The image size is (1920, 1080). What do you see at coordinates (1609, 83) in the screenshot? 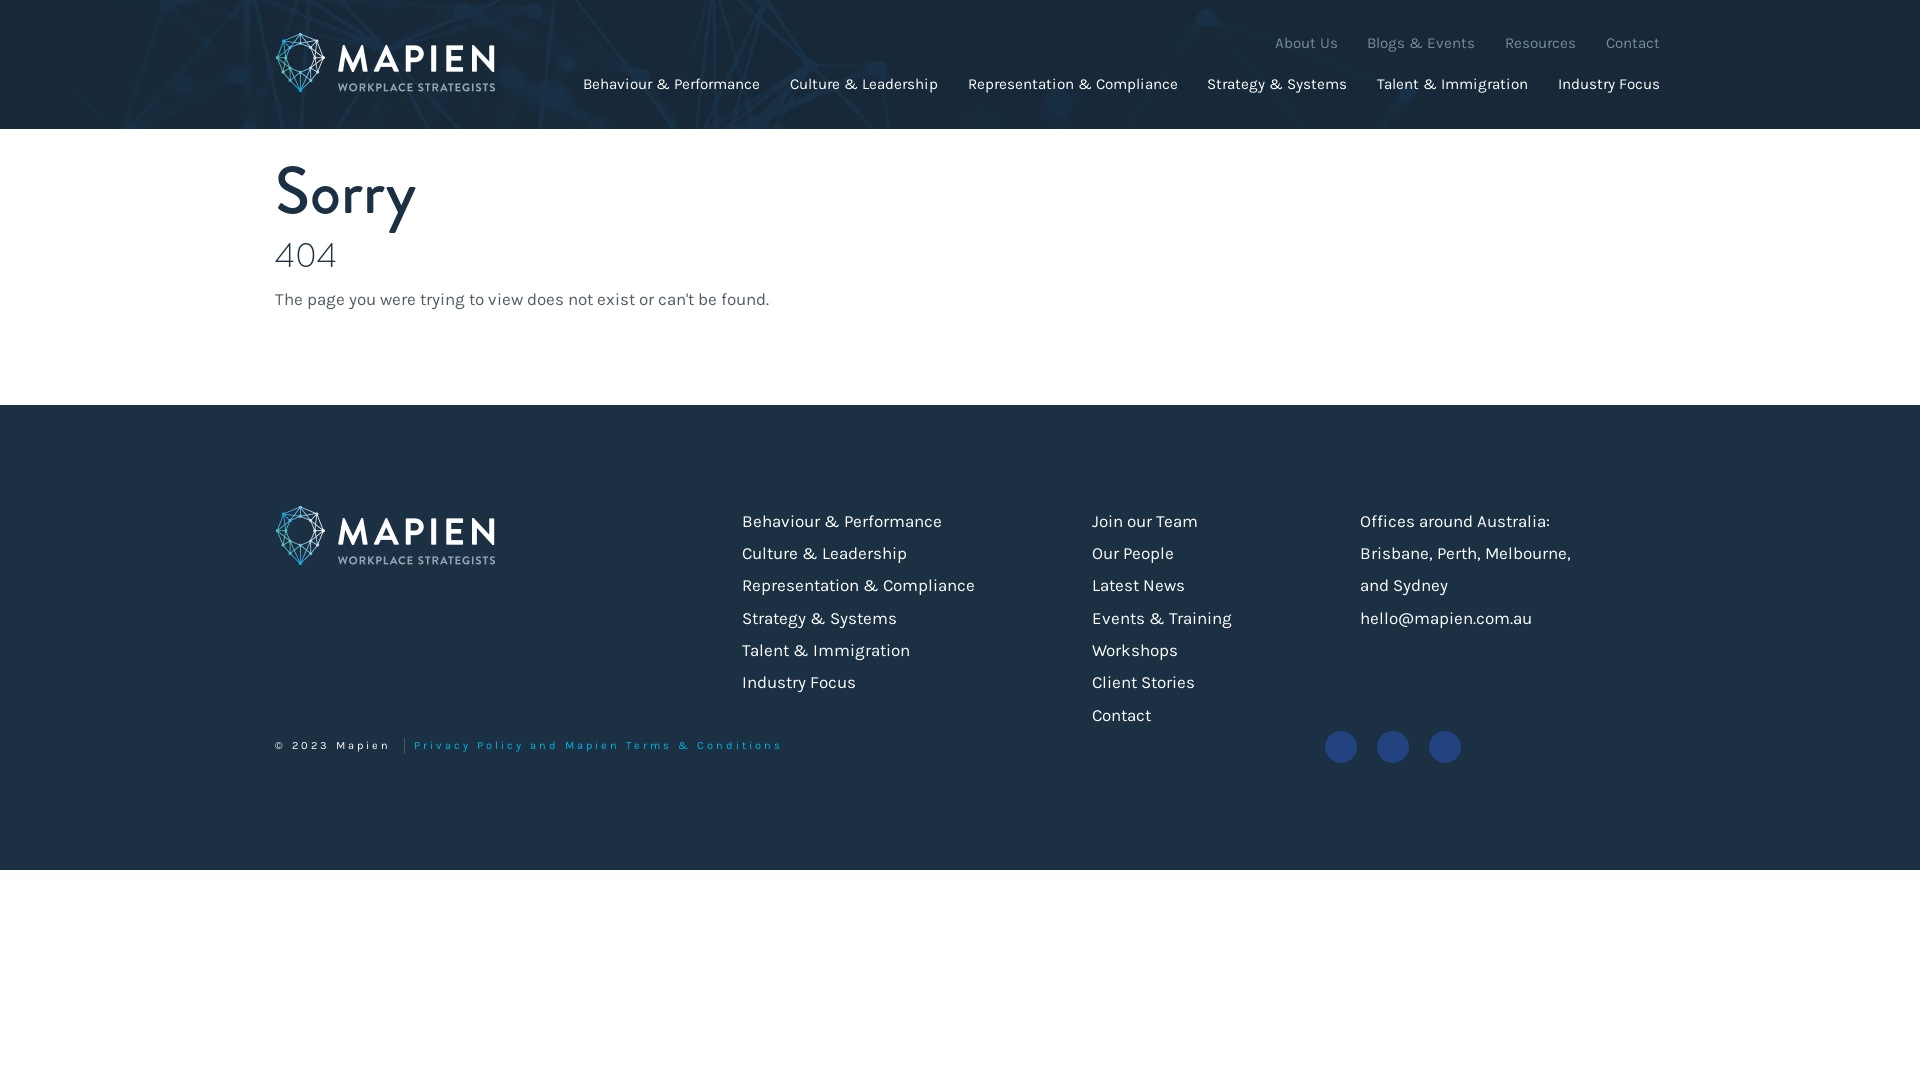
I see `Industry Focus` at bounding box center [1609, 83].